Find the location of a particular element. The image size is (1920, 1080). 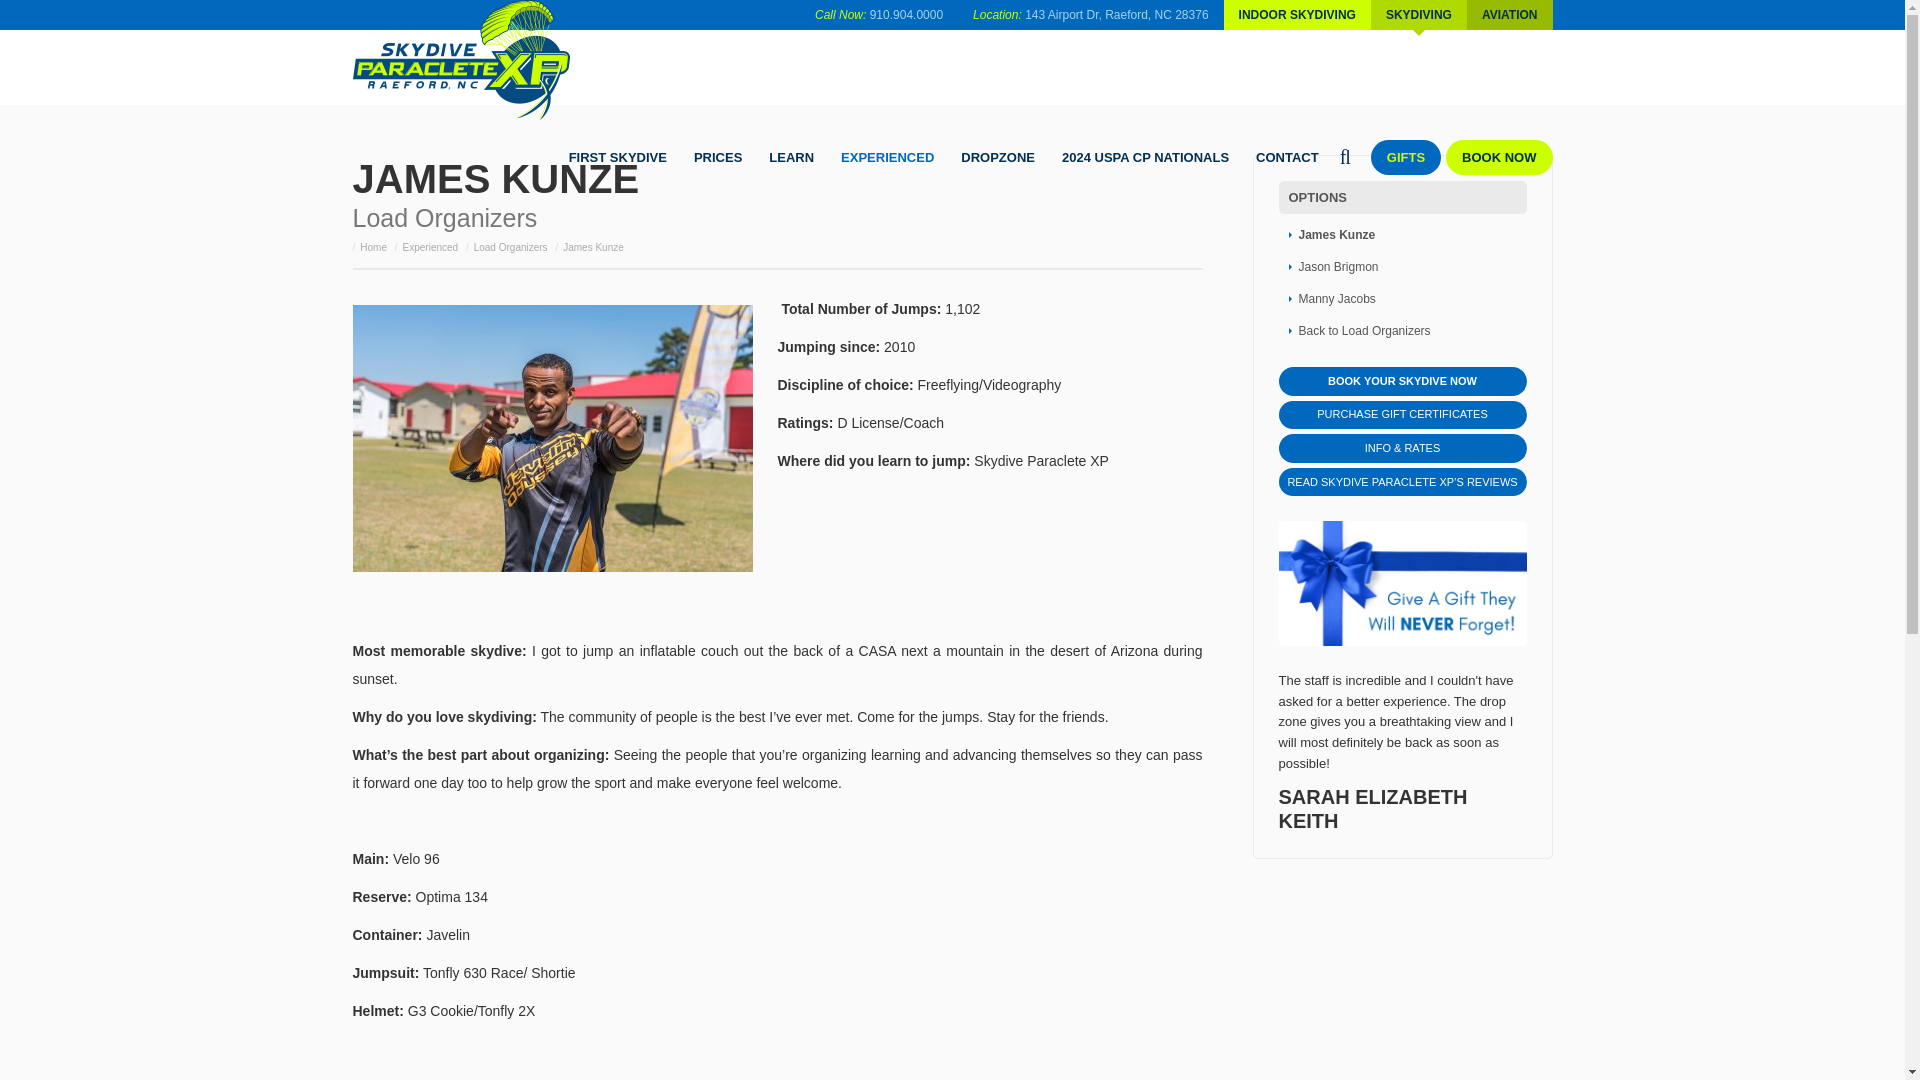

AVIATION is located at coordinates (1510, 15).